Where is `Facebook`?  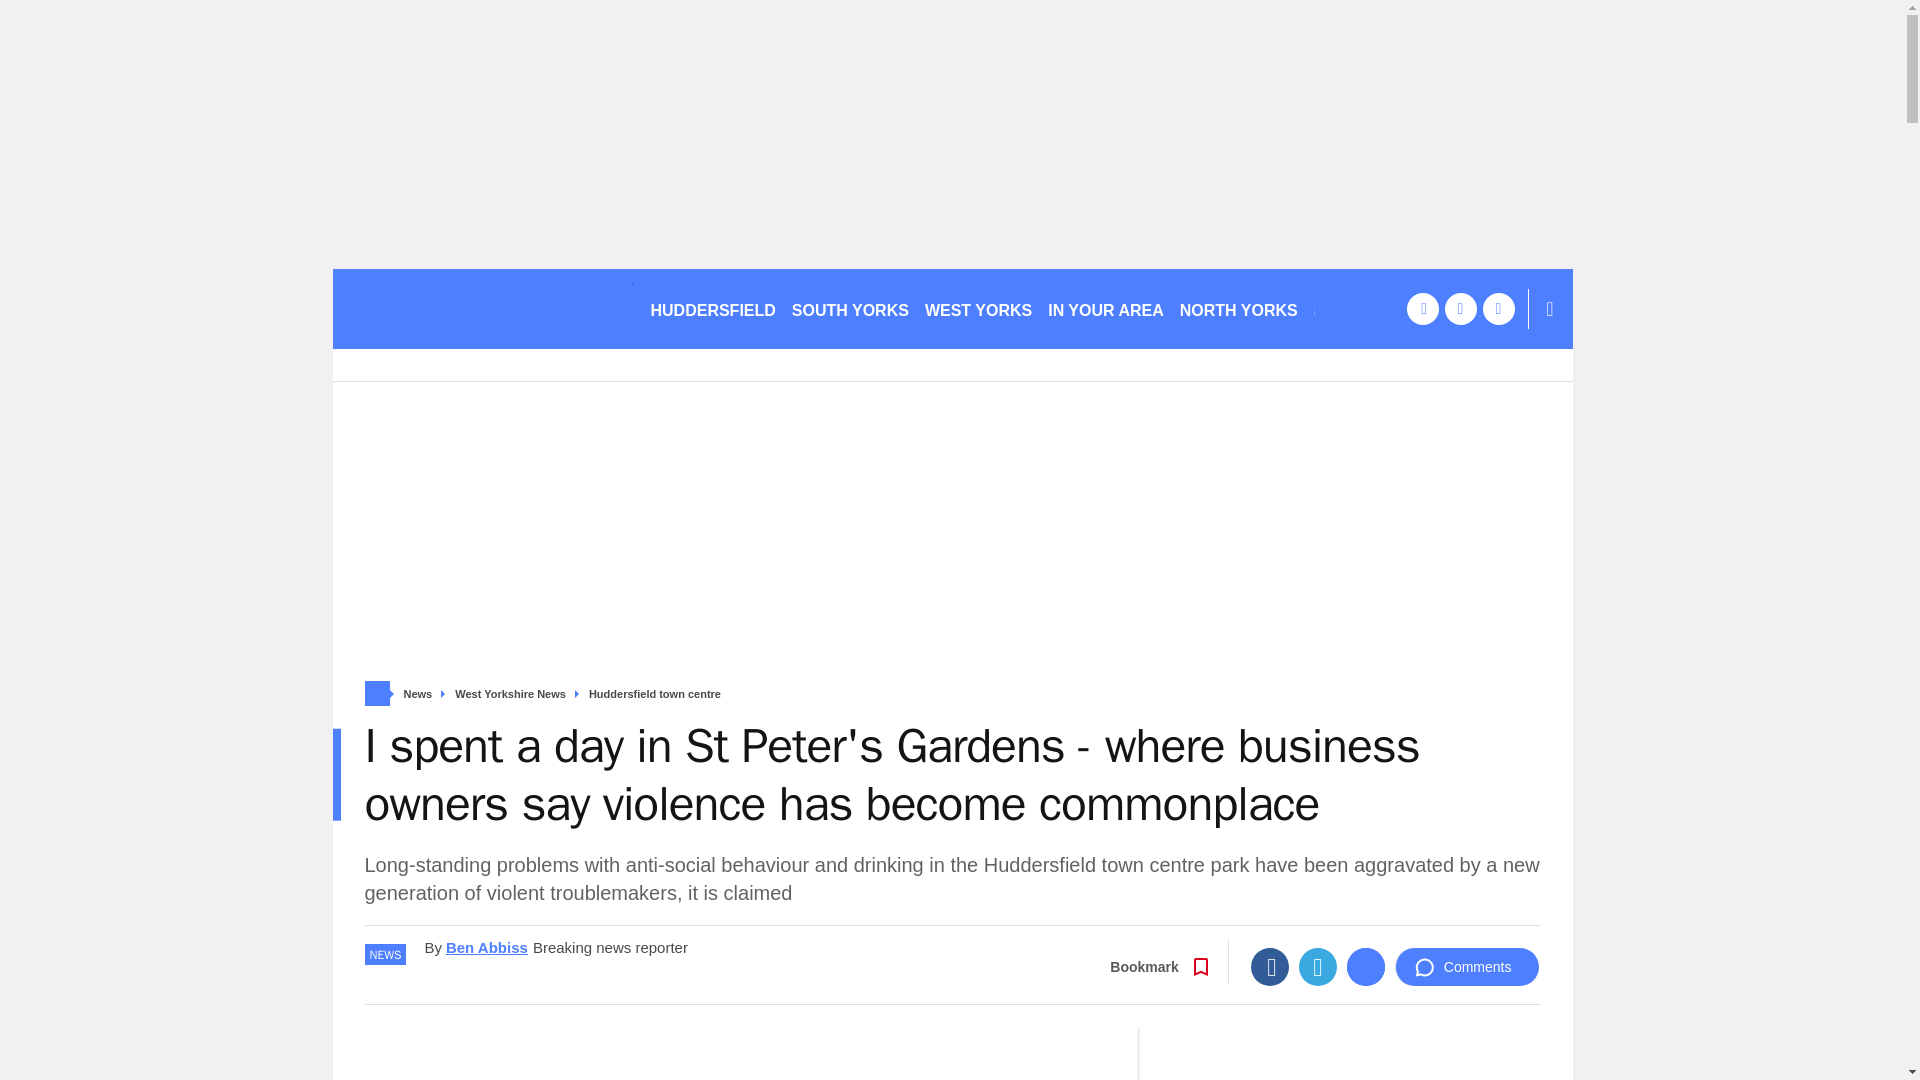 Facebook is located at coordinates (1270, 967).